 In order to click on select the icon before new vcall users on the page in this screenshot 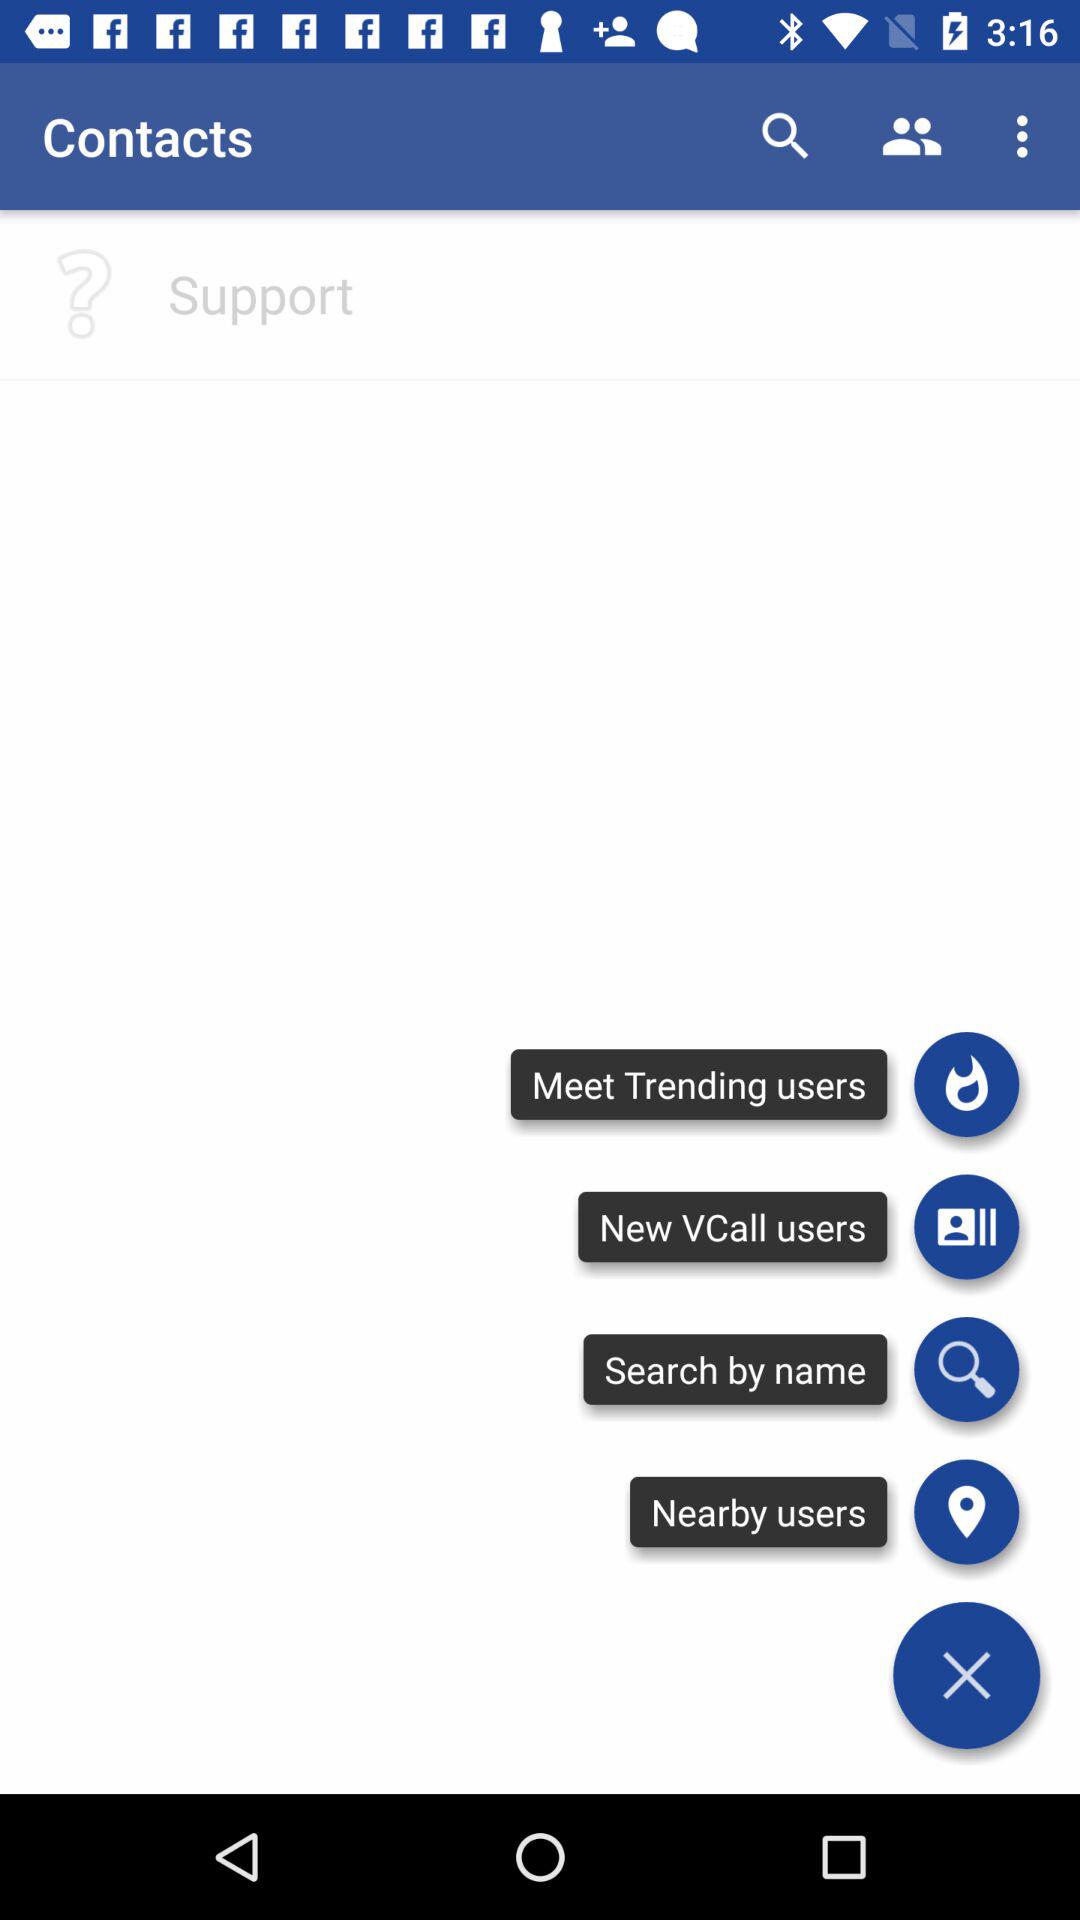, I will do `click(966, 1226)`.